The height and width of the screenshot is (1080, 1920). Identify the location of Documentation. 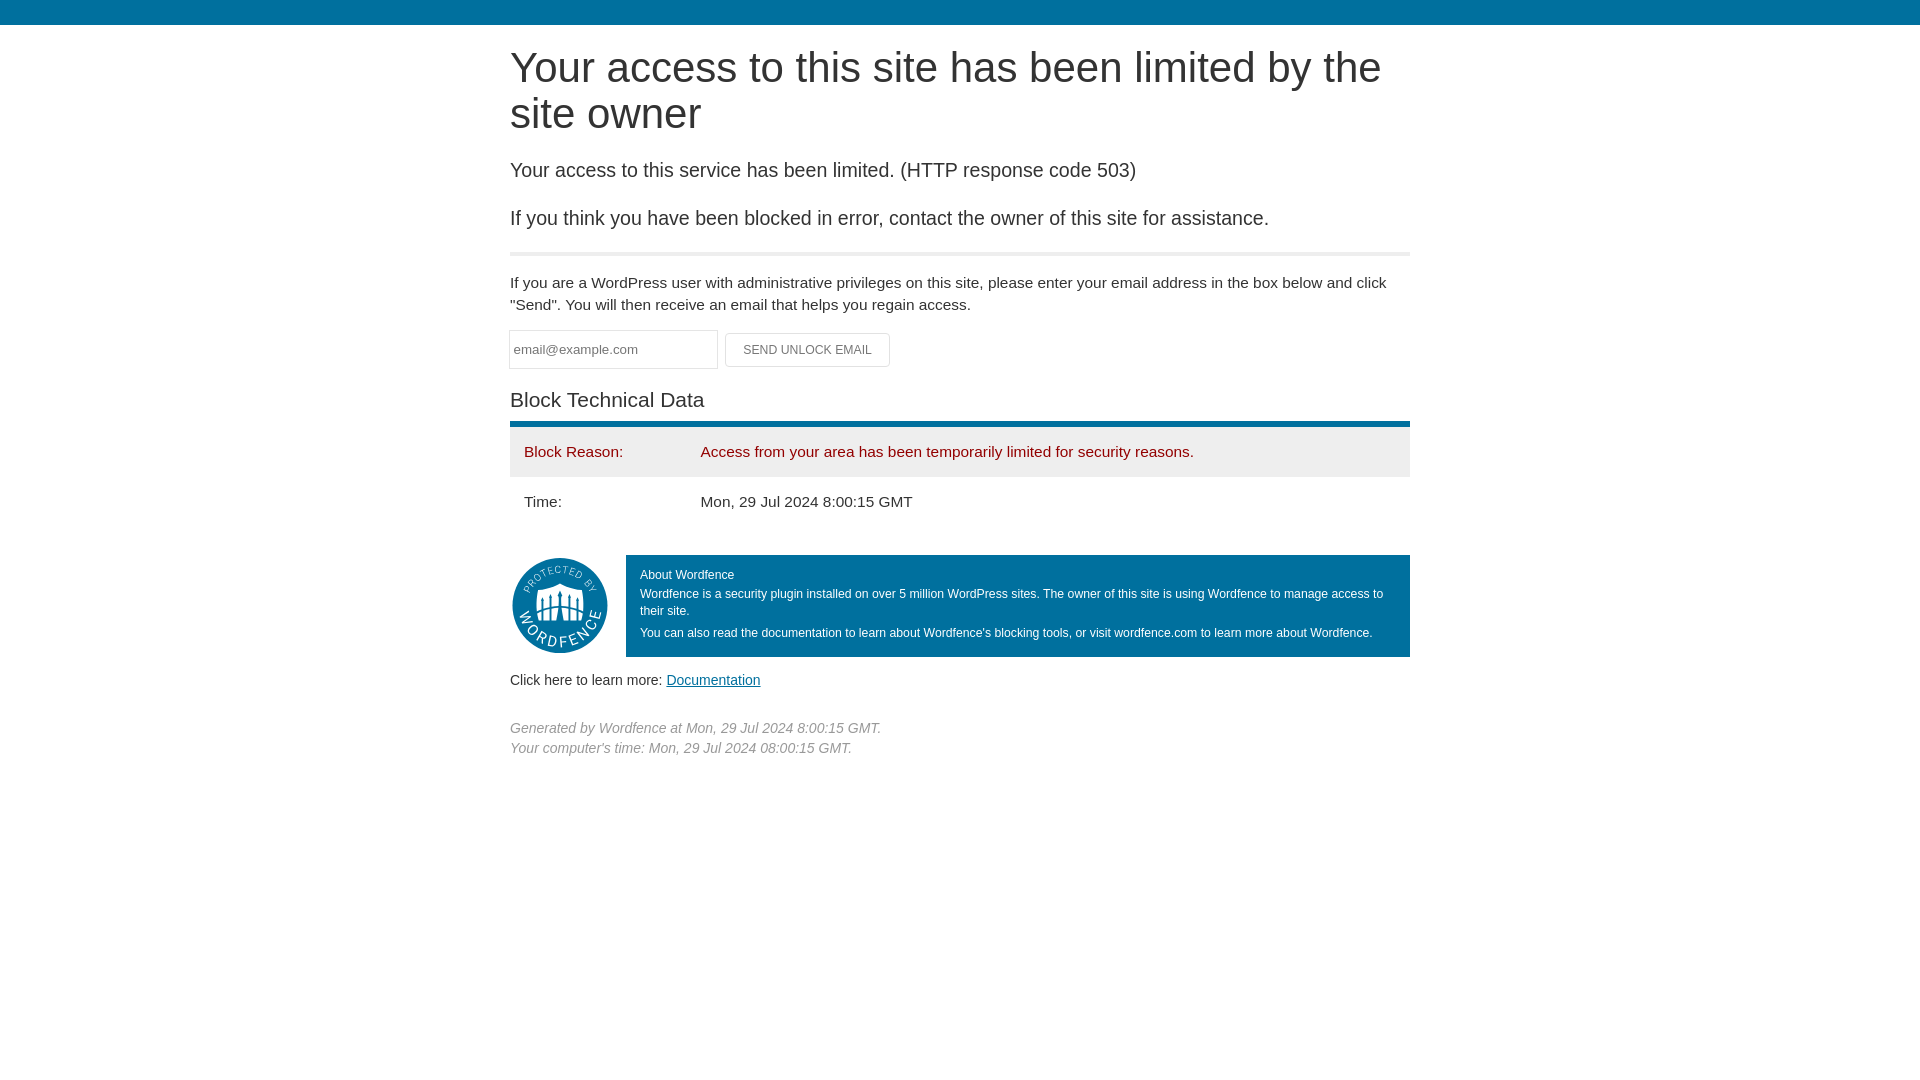
(713, 679).